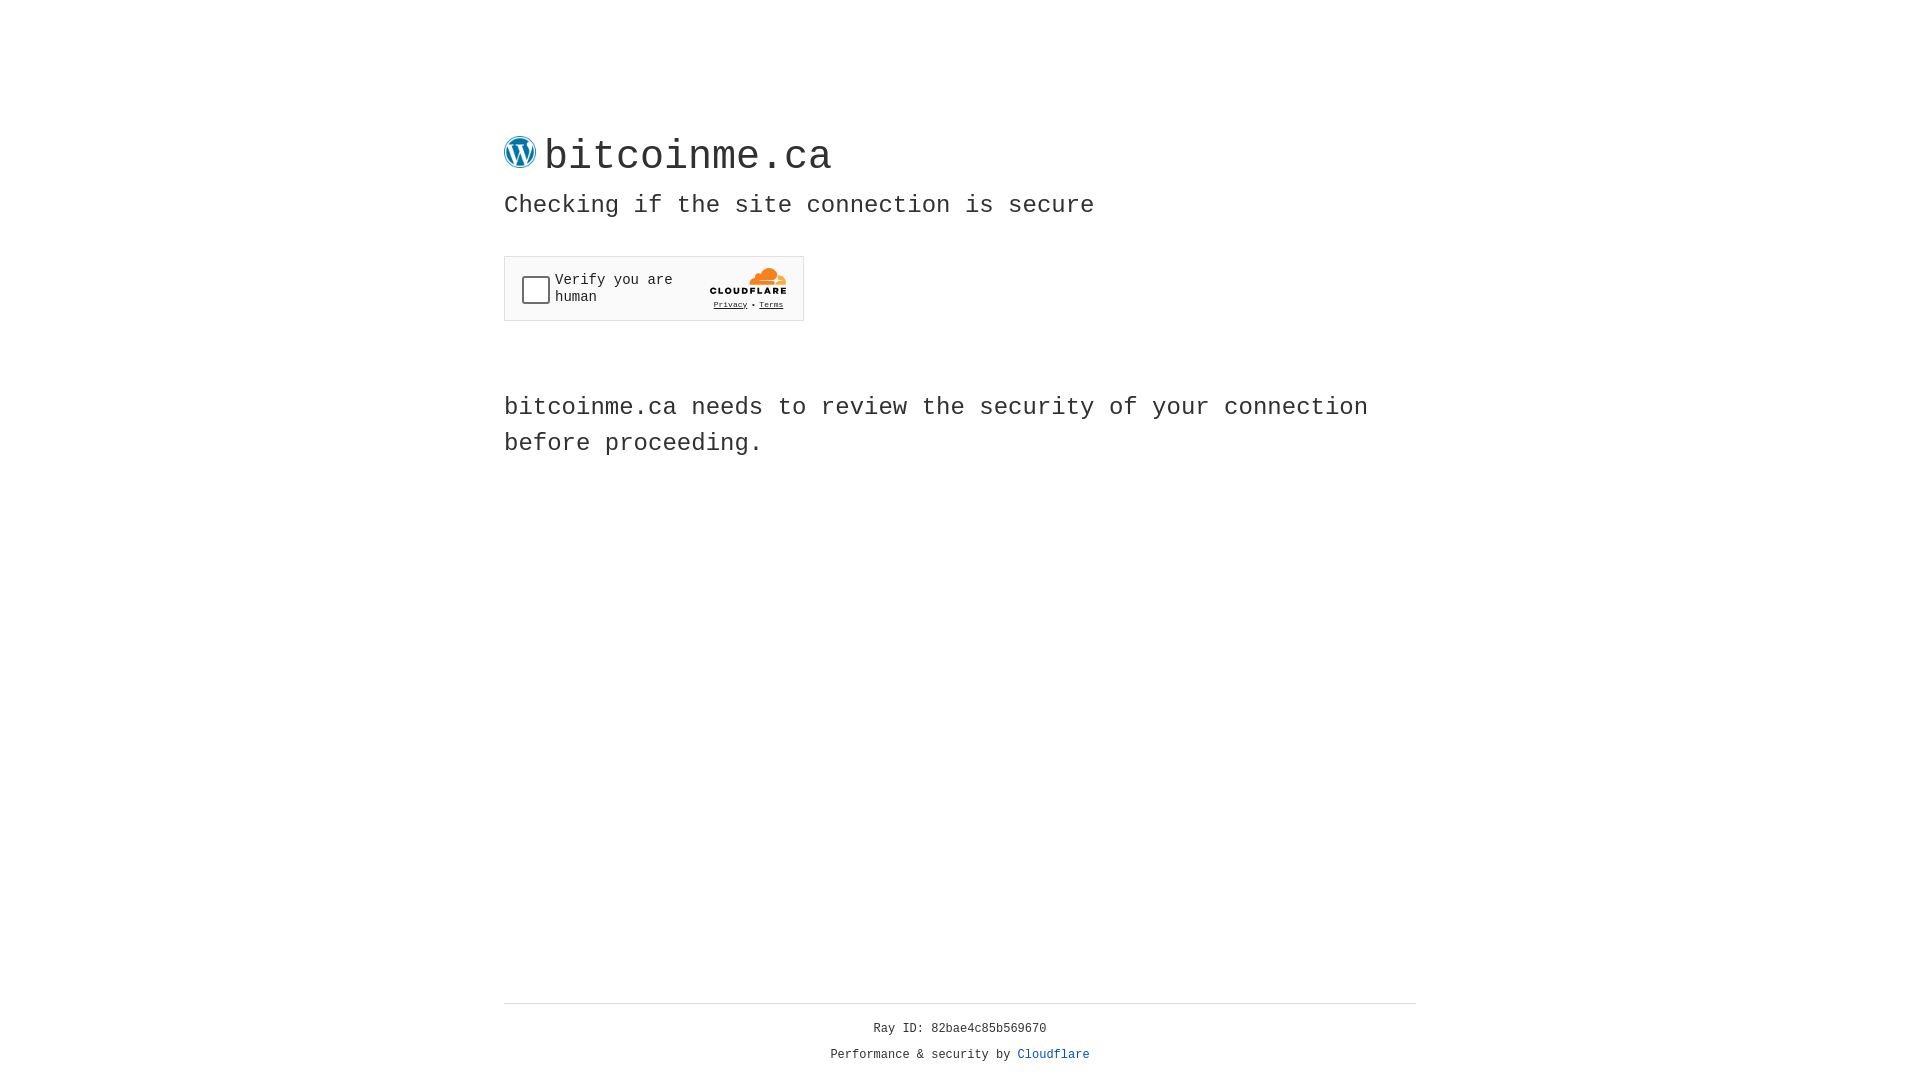 This screenshot has width=1920, height=1080. Describe the element at coordinates (654, 288) in the screenshot. I see `Widget containing a Cloudflare security challenge` at that location.